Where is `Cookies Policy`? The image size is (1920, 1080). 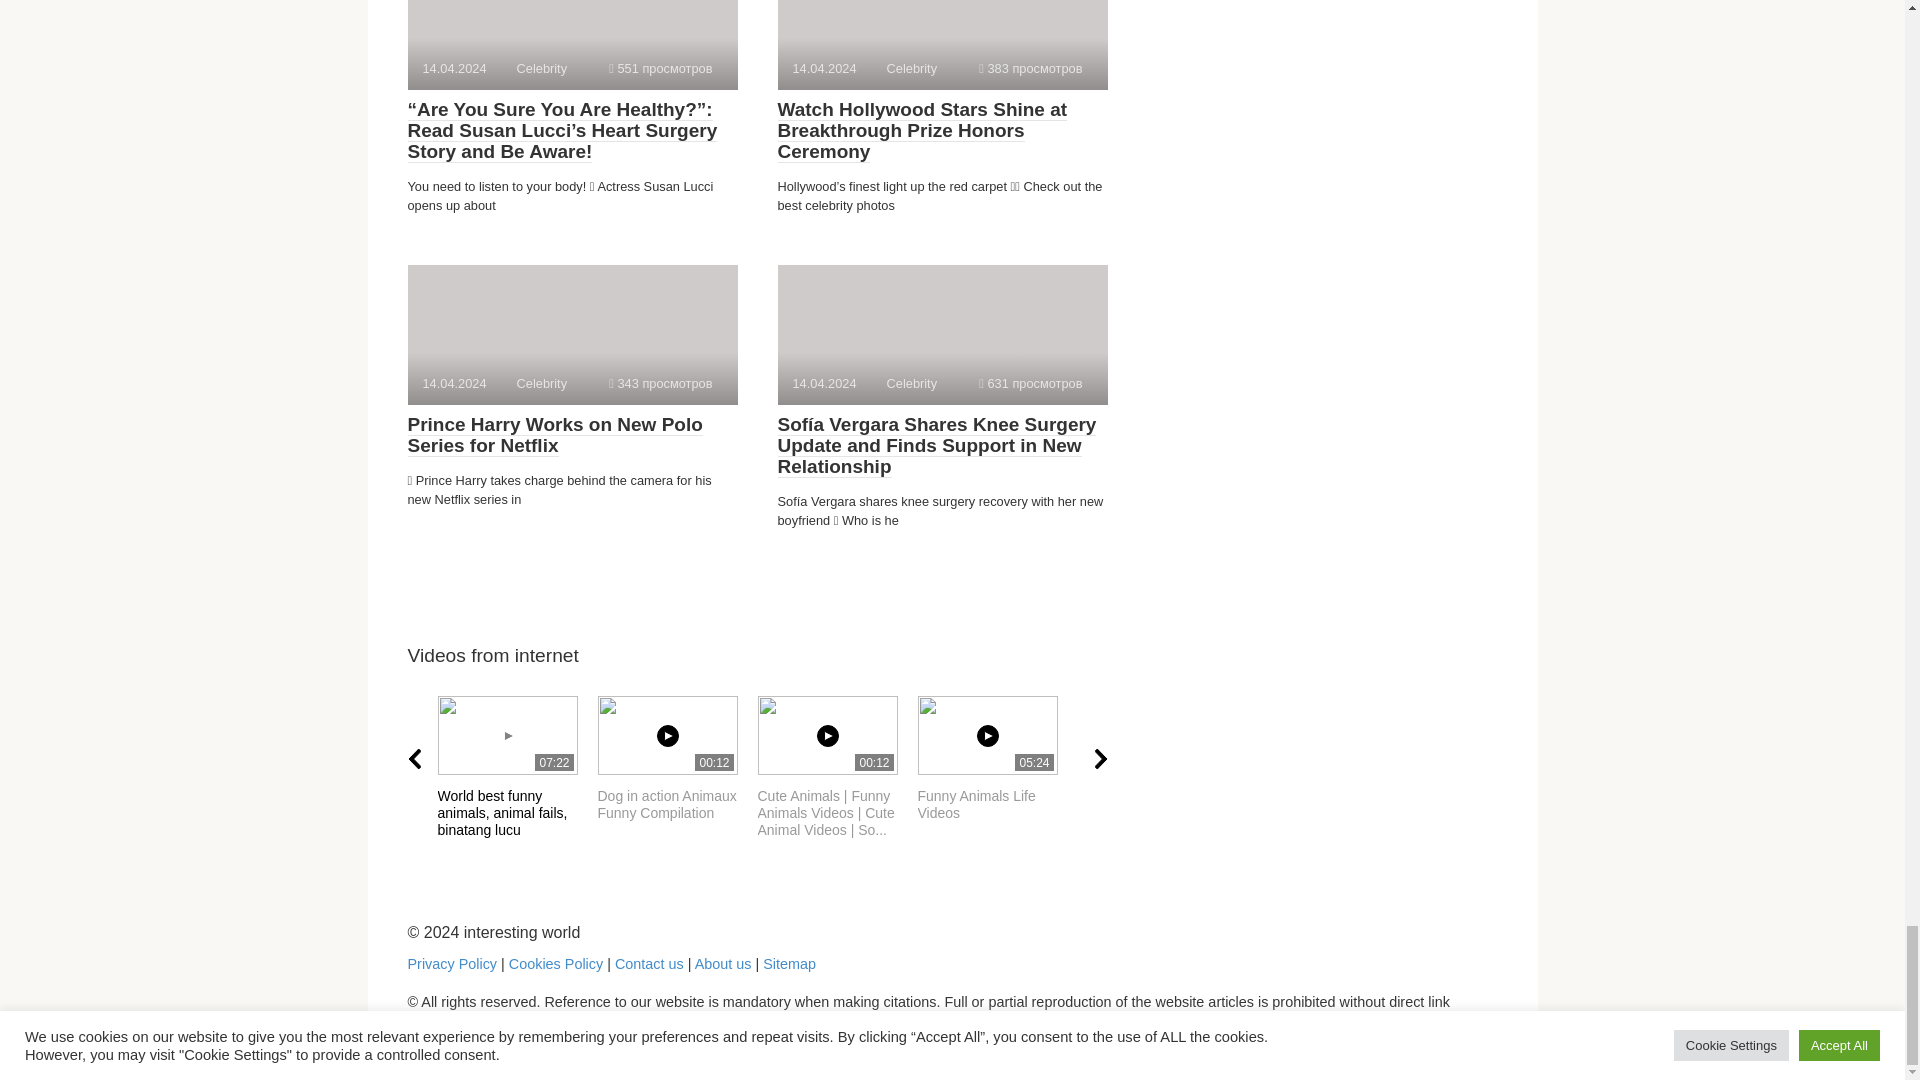
Cookies Policy is located at coordinates (555, 964).